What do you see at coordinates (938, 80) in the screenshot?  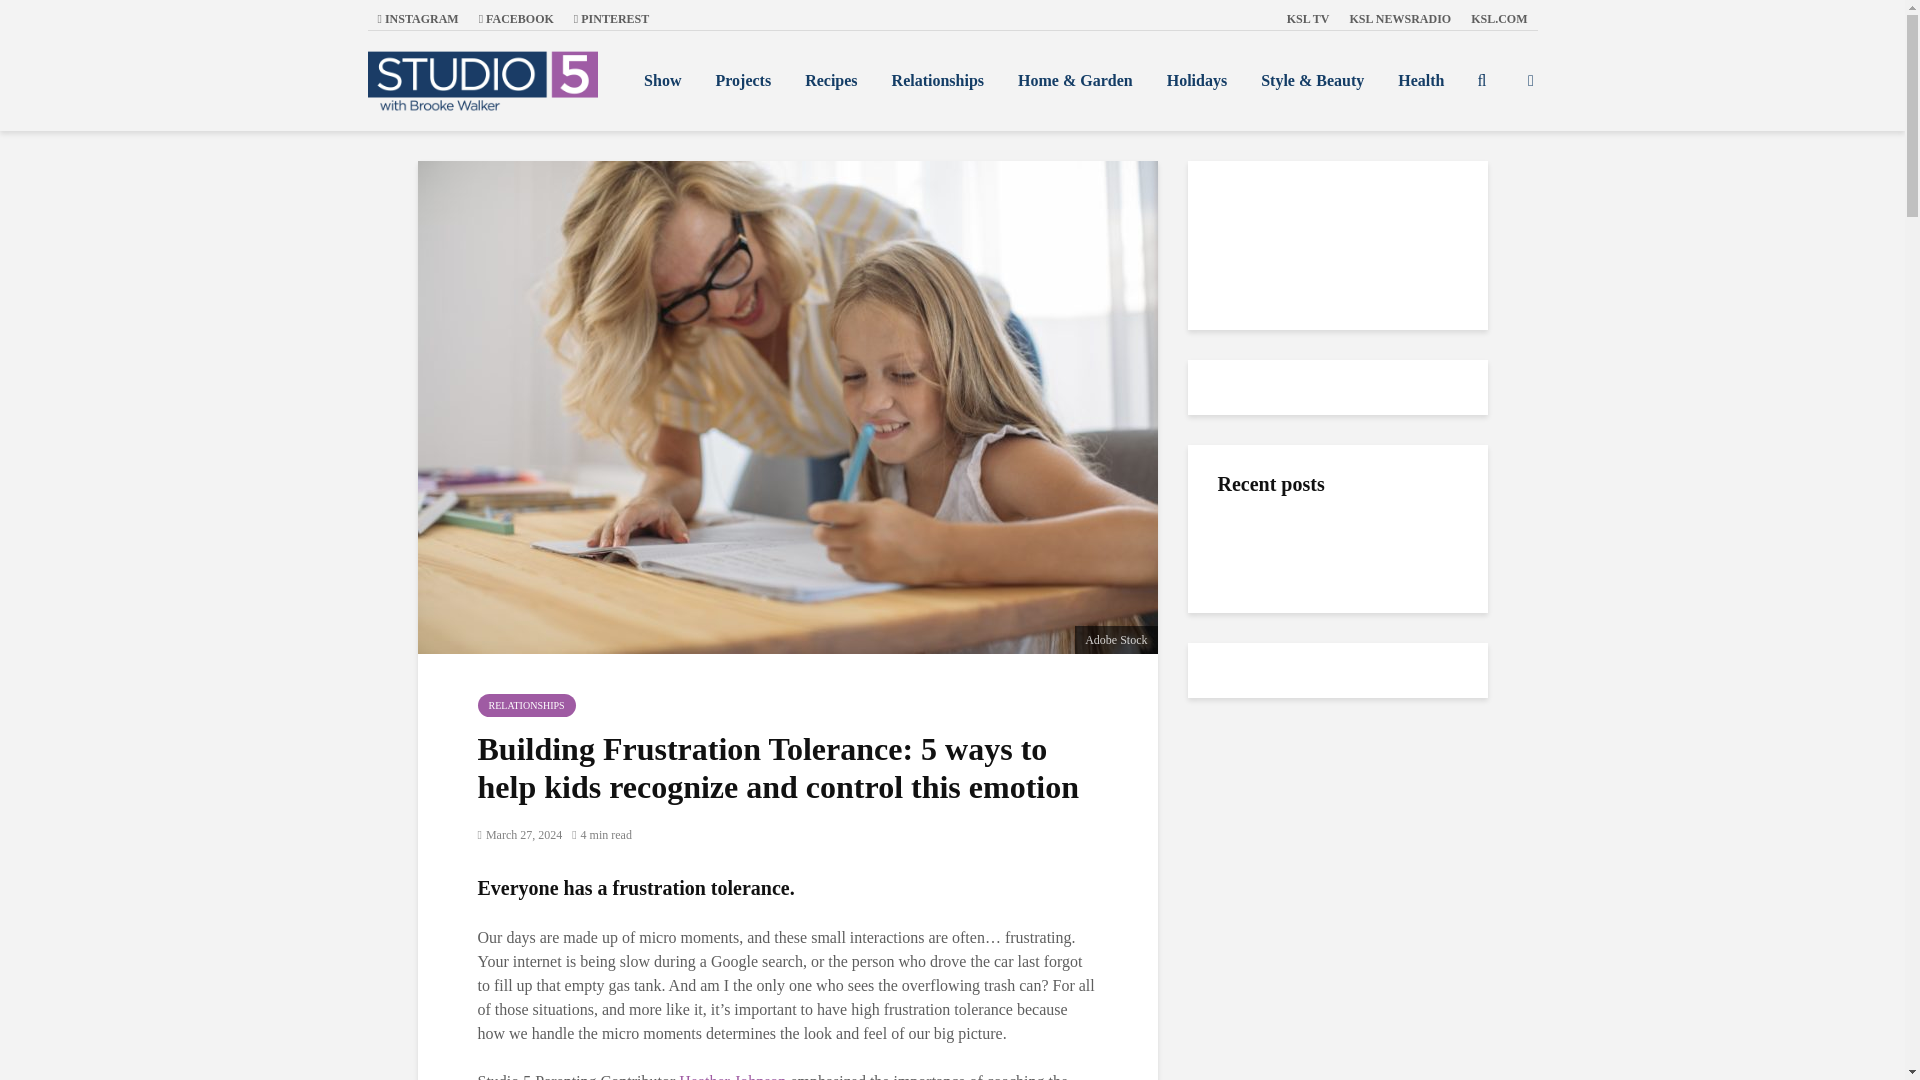 I see `Relationships` at bounding box center [938, 80].